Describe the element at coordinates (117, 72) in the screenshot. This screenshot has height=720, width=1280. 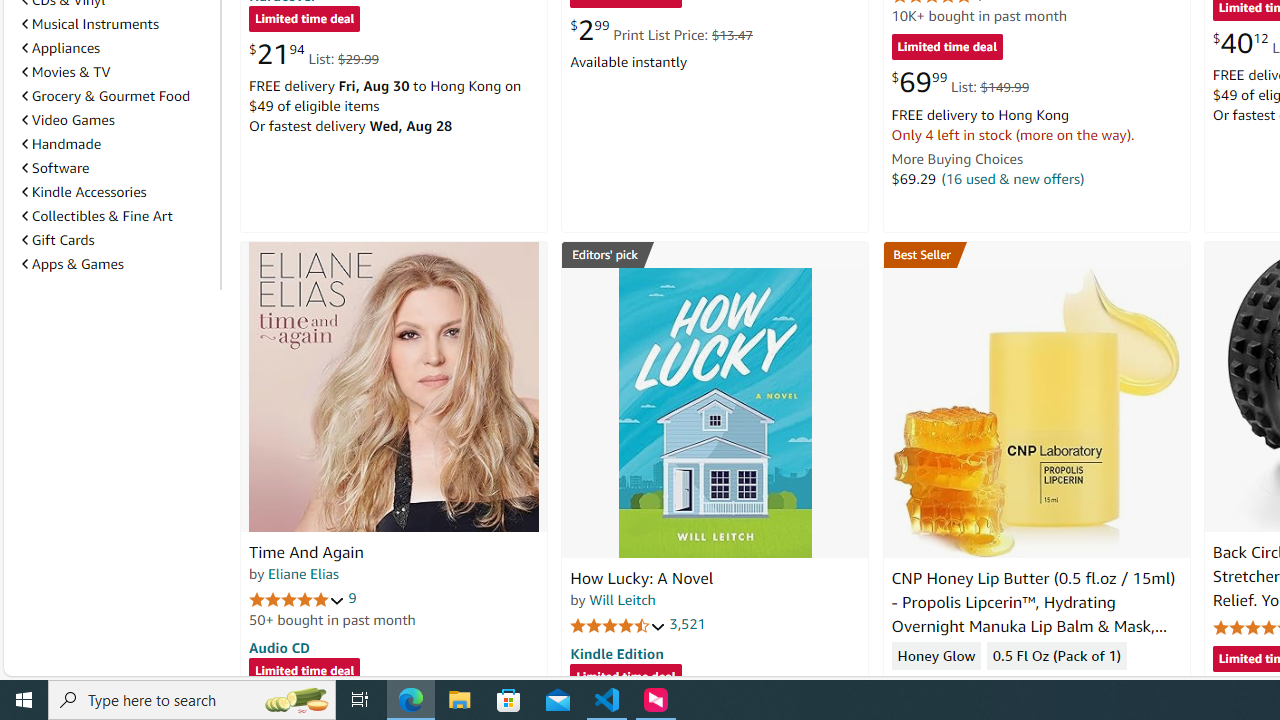
I see `Movies & TV` at that location.